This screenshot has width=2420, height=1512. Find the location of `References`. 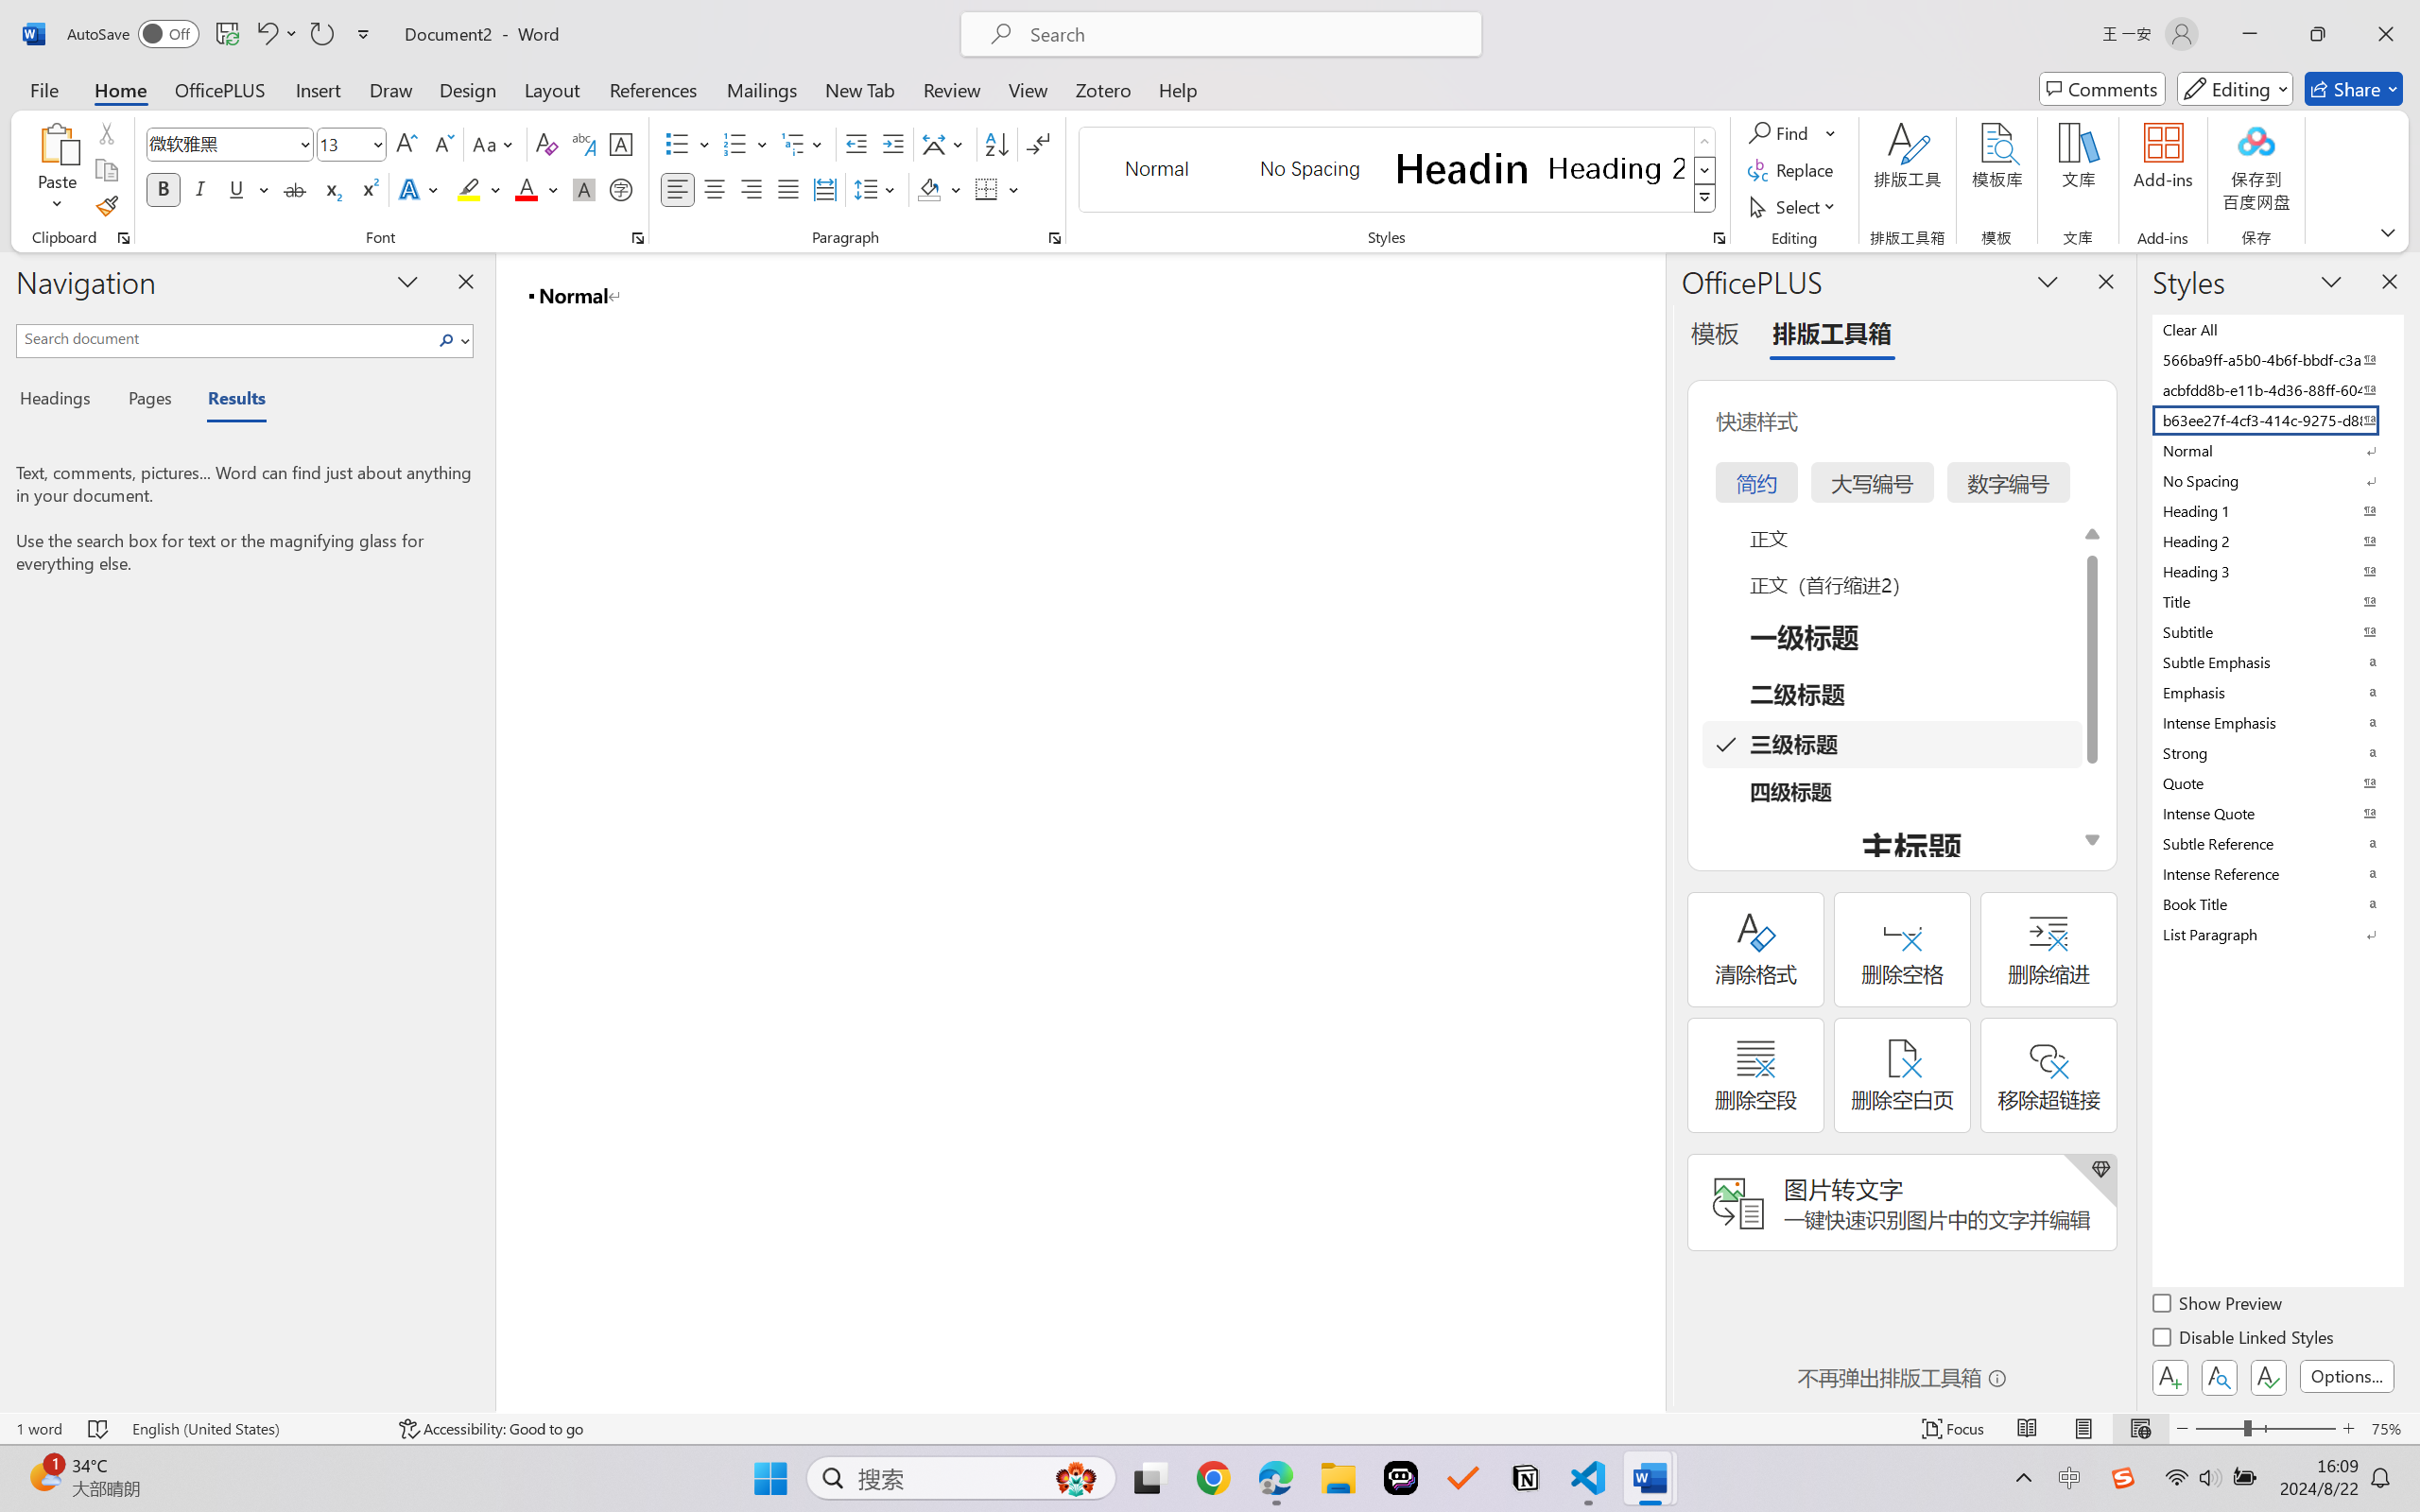

References is located at coordinates (654, 89).